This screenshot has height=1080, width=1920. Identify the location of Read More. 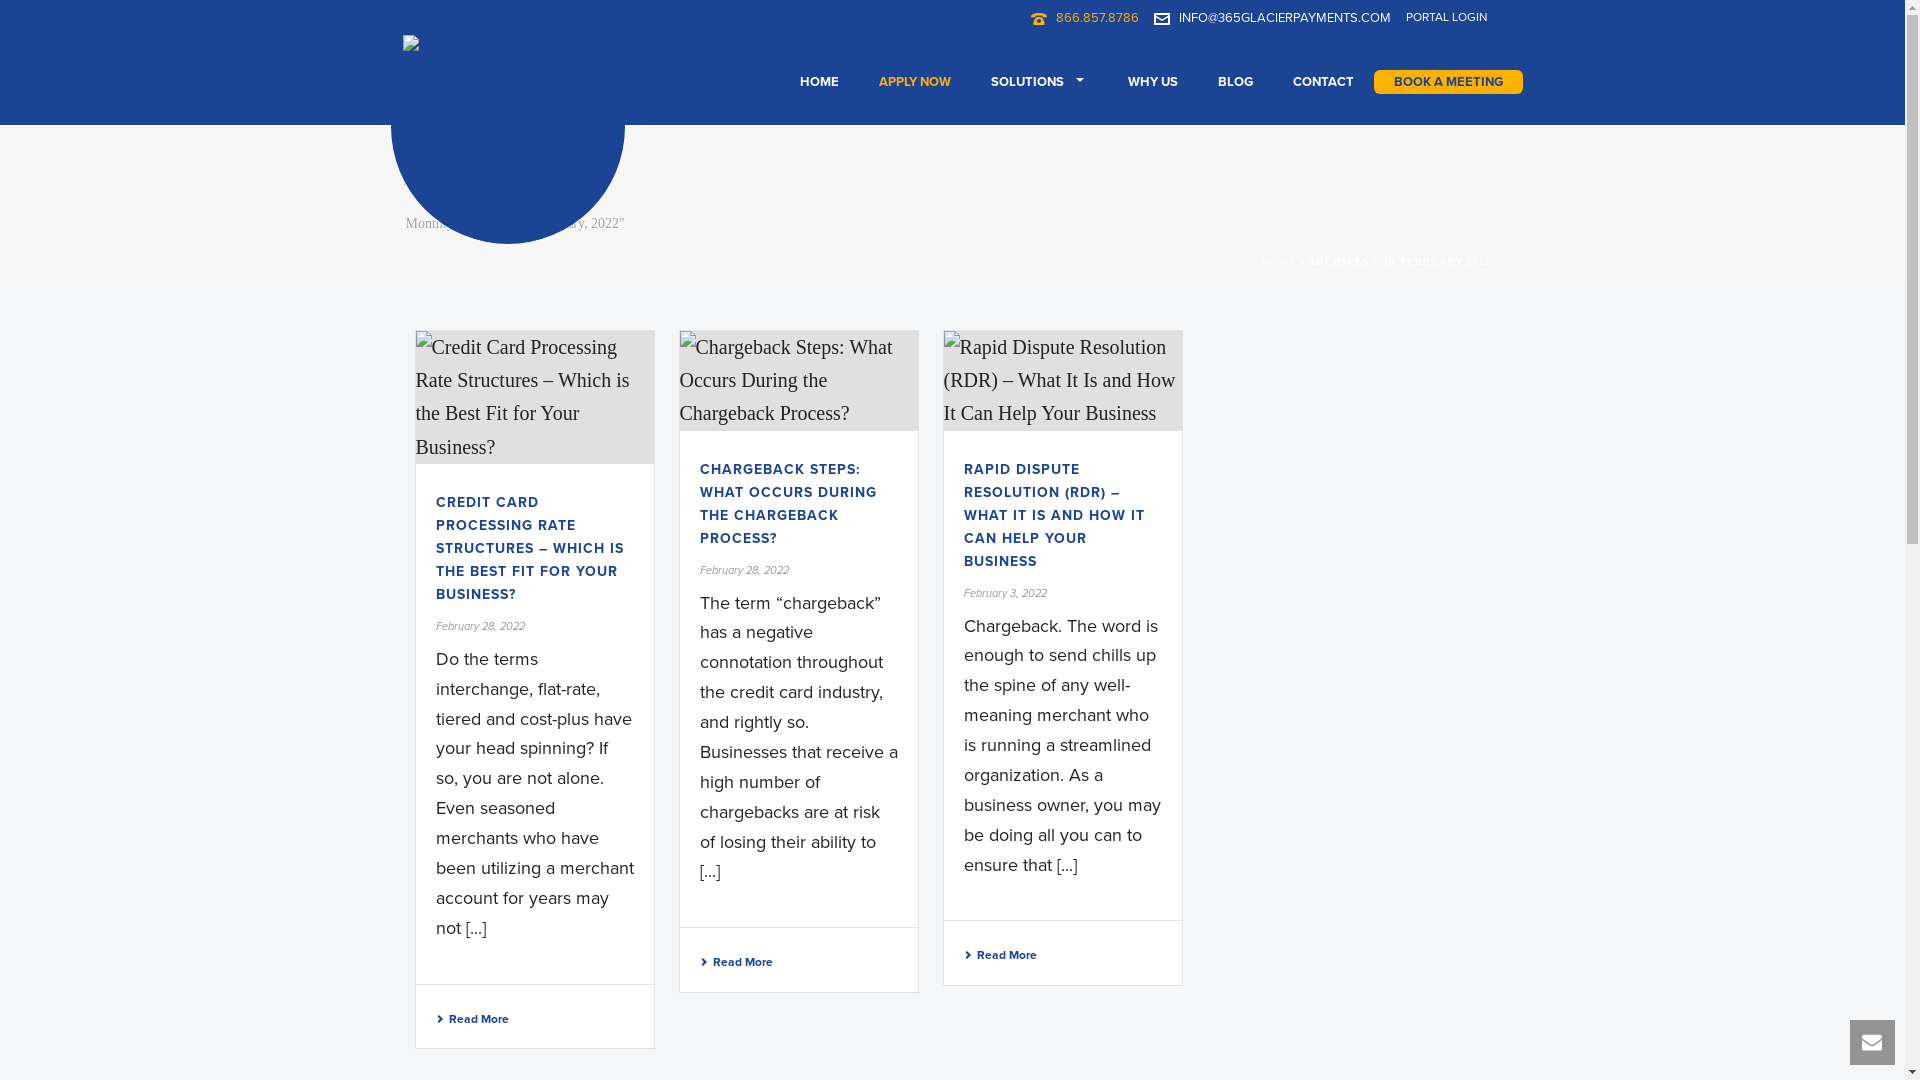
(1000, 955).